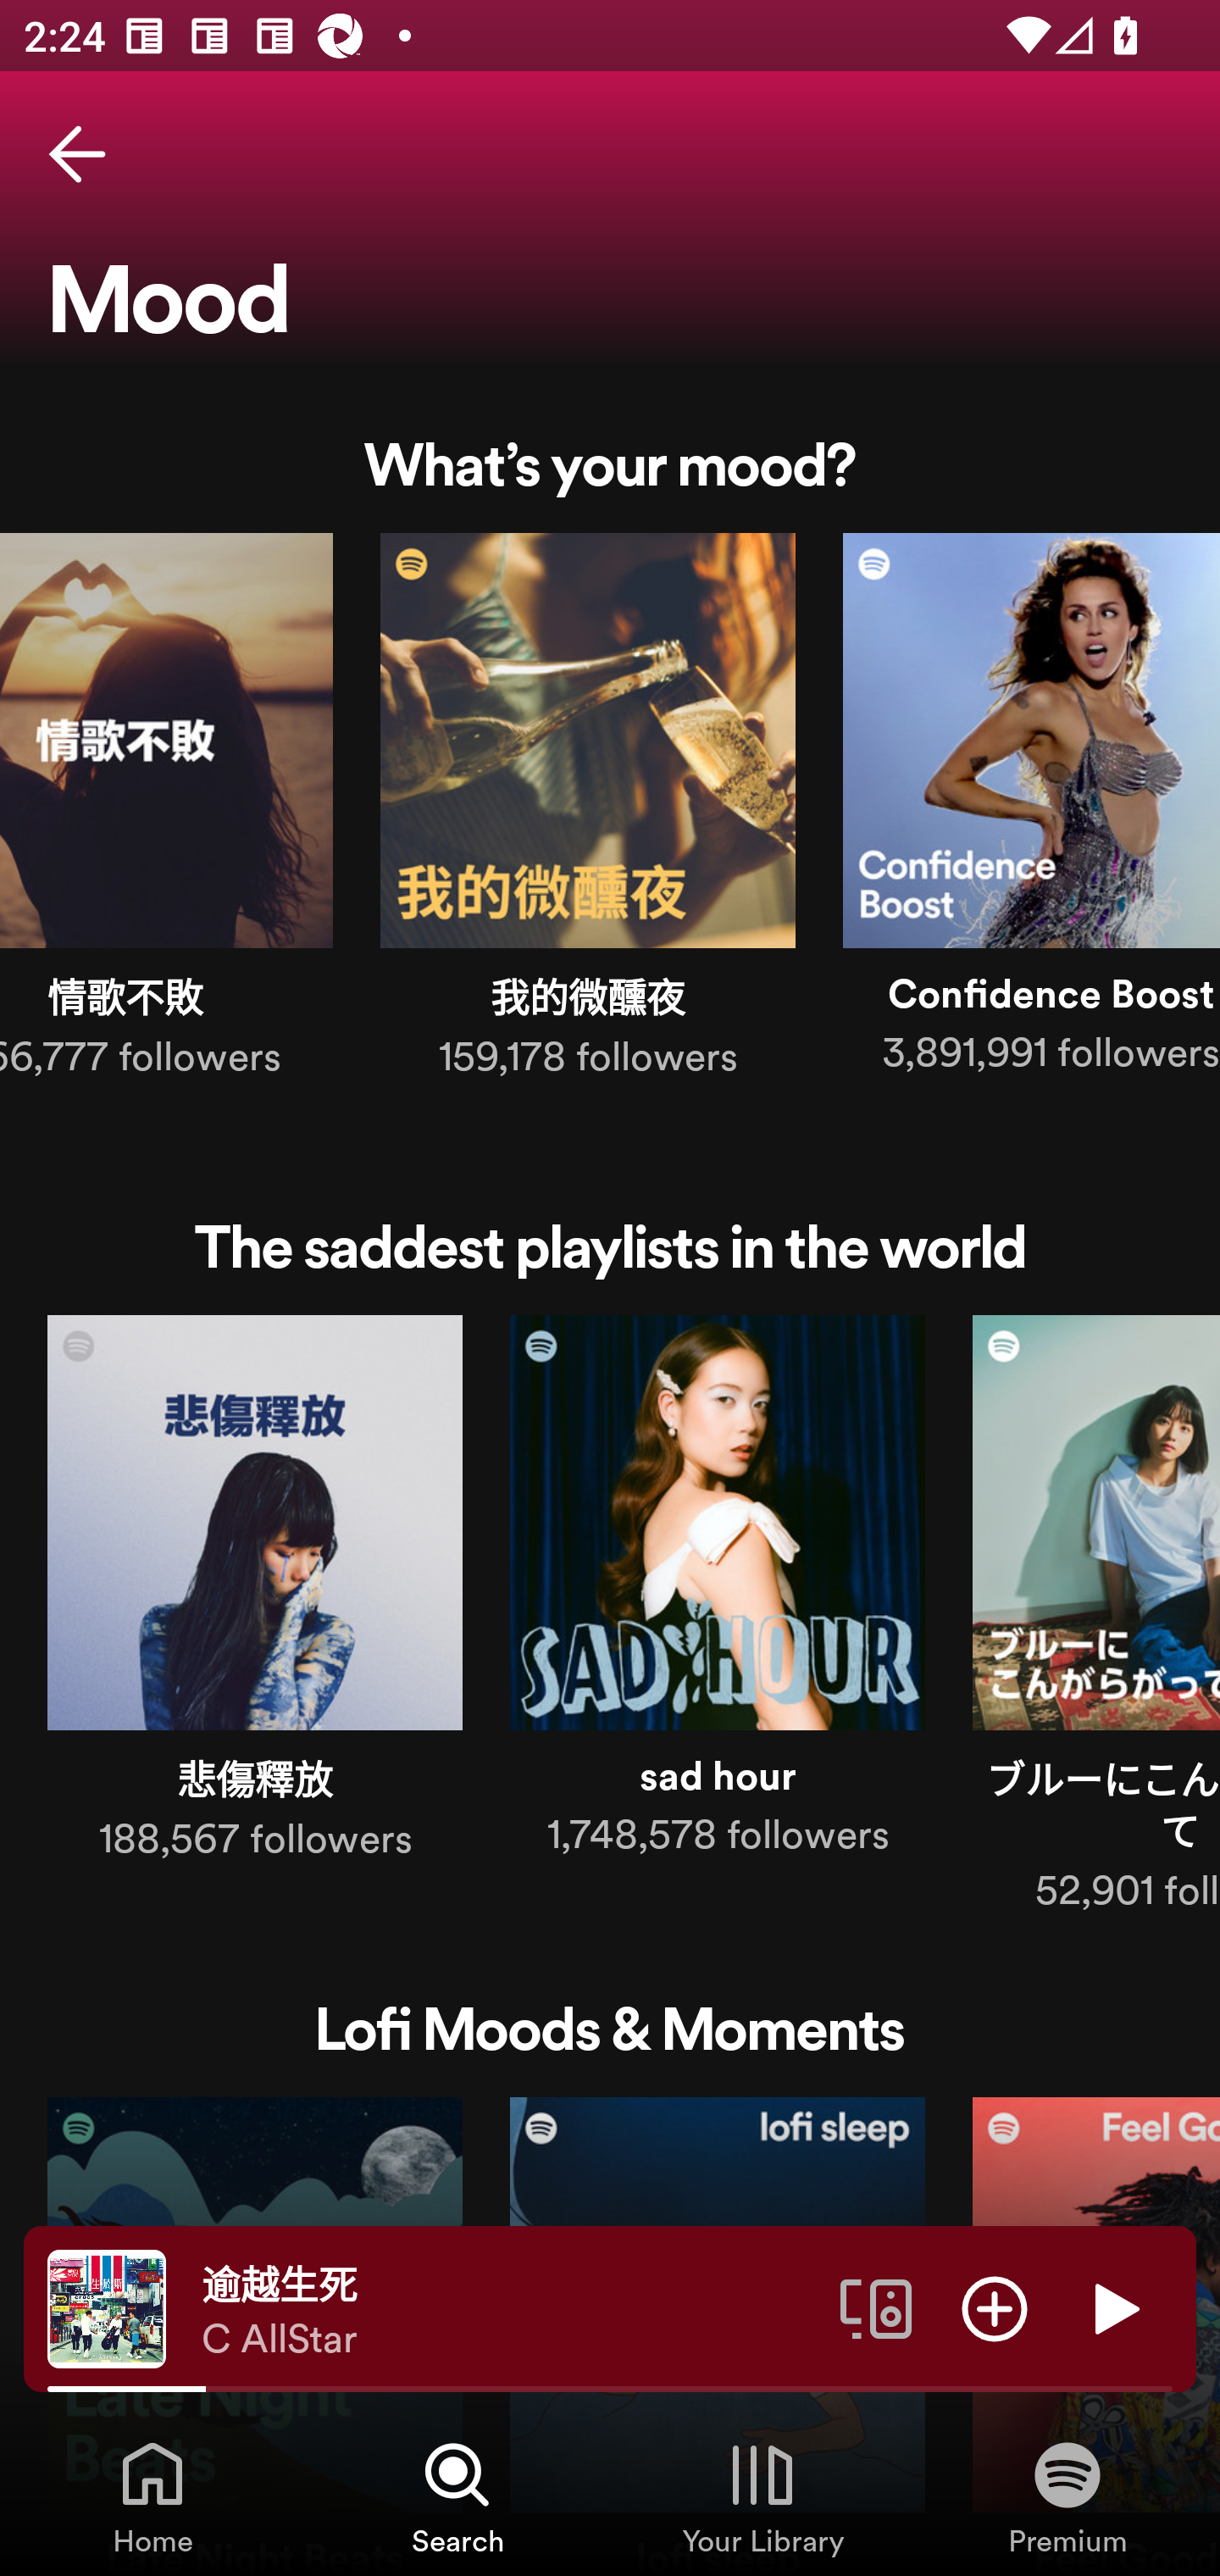 The height and width of the screenshot is (2576, 1220). I want to click on Premium, Tab 4 of 4 Premium Premium, so click(1067, 2496).